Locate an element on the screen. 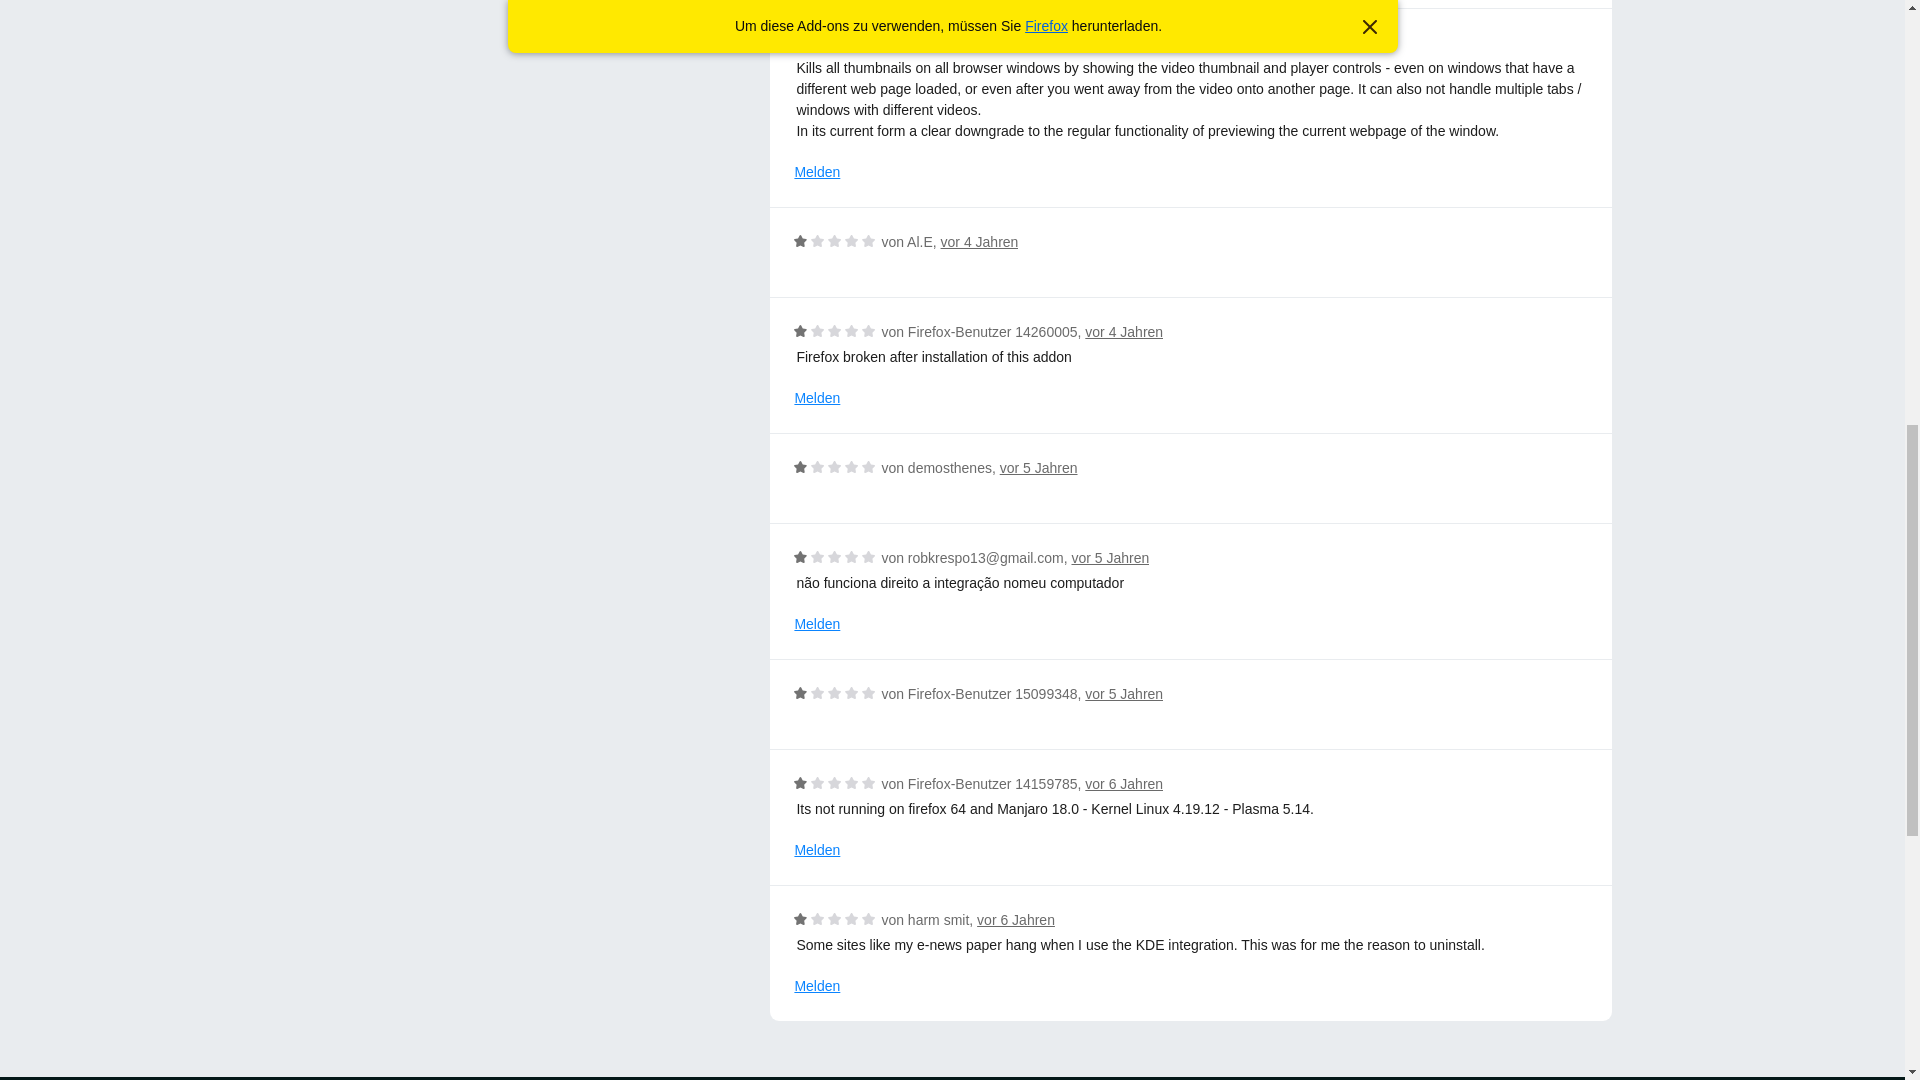 This screenshot has width=1920, height=1080. vor 5 Jahren is located at coordinates (1110, 557).